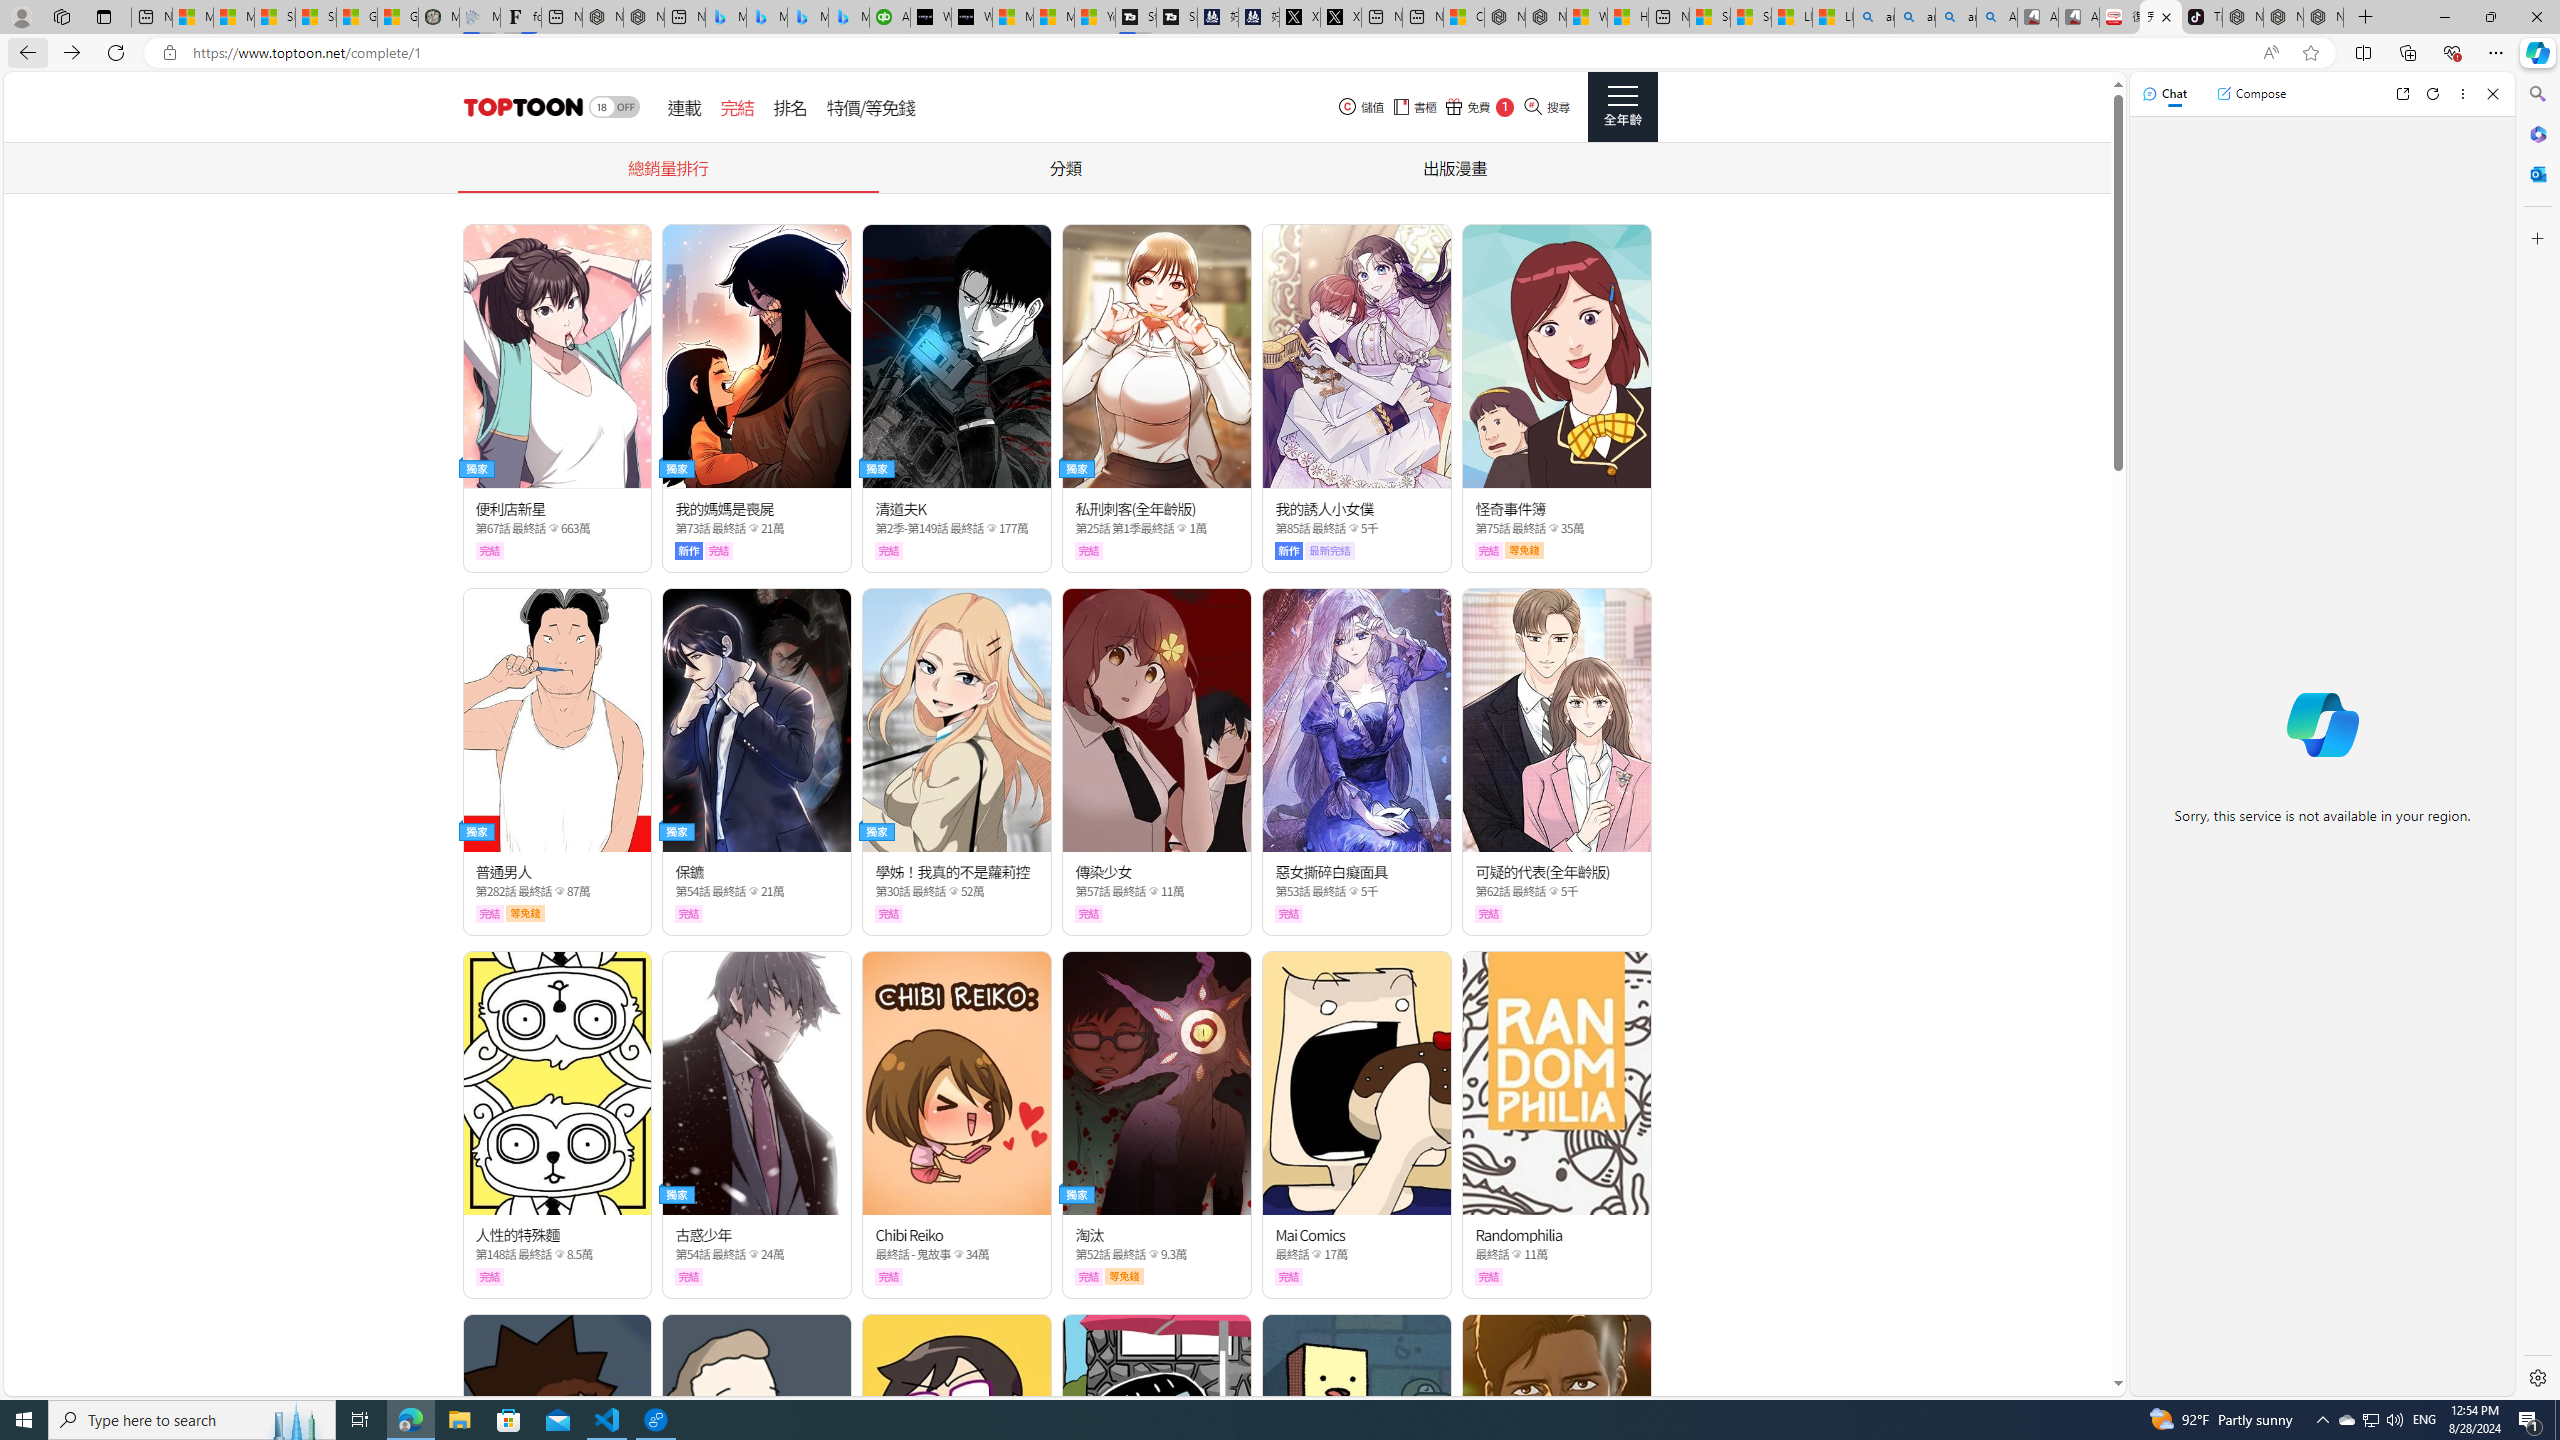 This screenshot has width=2560, height=1440. I want to click on Settings, so click(2536, 1377).